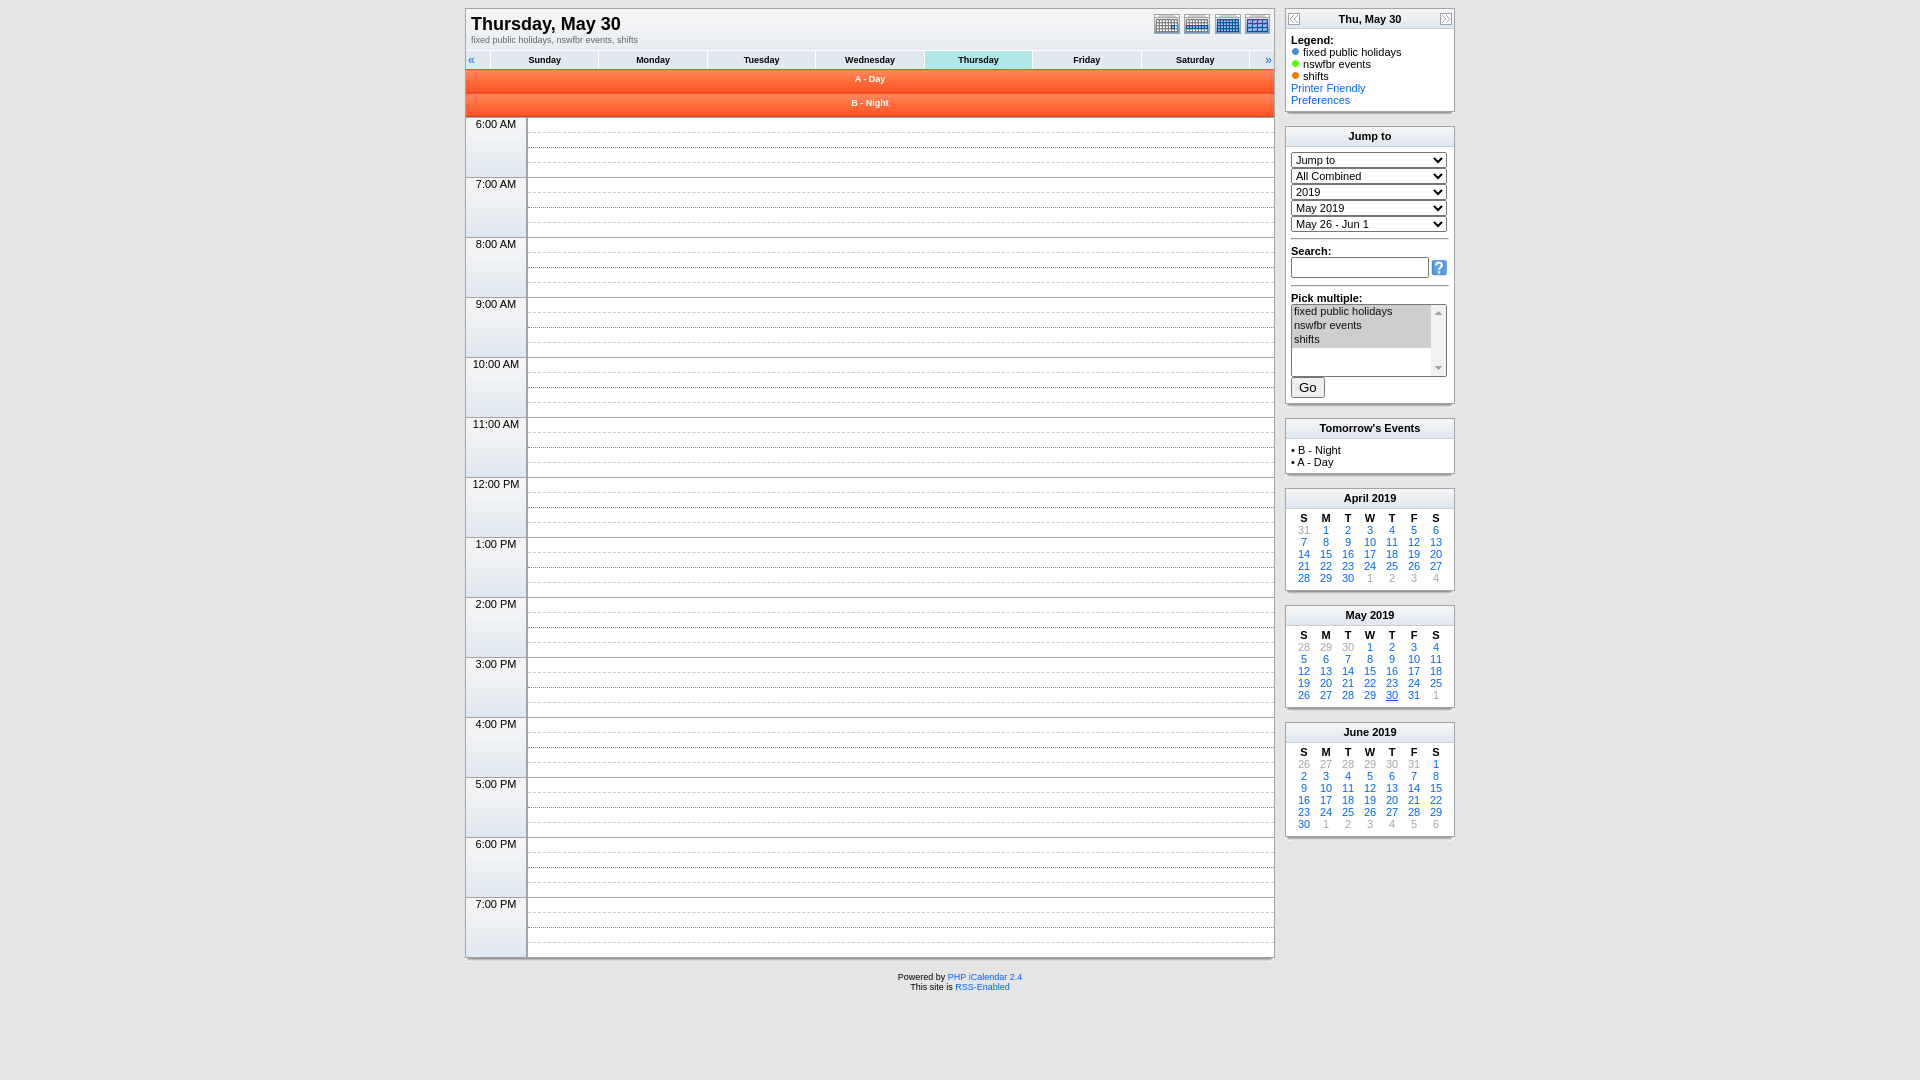 Image resolution: width=1920 pixels, height=1080 pixels. What do you see at coordinates (1414, 542) in the screenshot?
I see `12` at bounding box center [1414, 542].